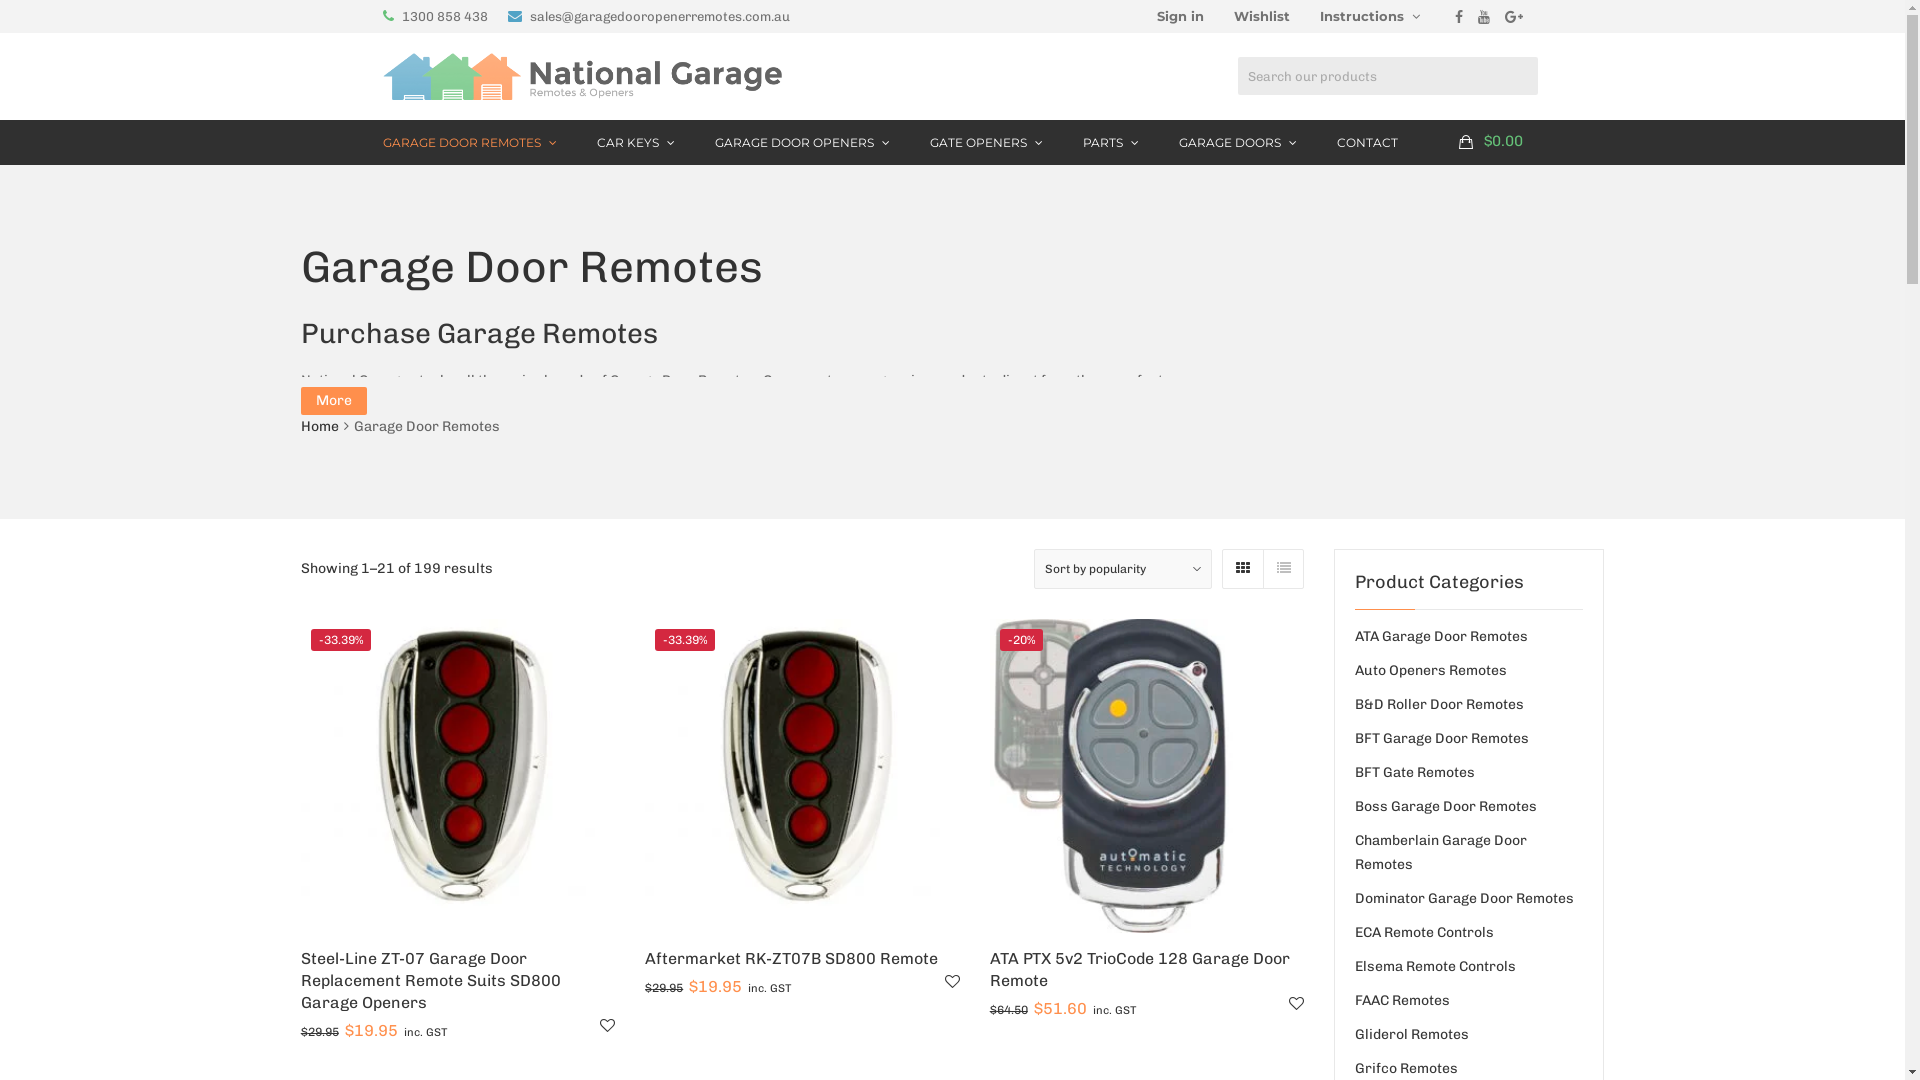 This screenshot has width=1920, height=1080. What do you see at coordinates (1261, 16) in the screenshot?
I see `Wishlist` at bounding box center [1261, 16].